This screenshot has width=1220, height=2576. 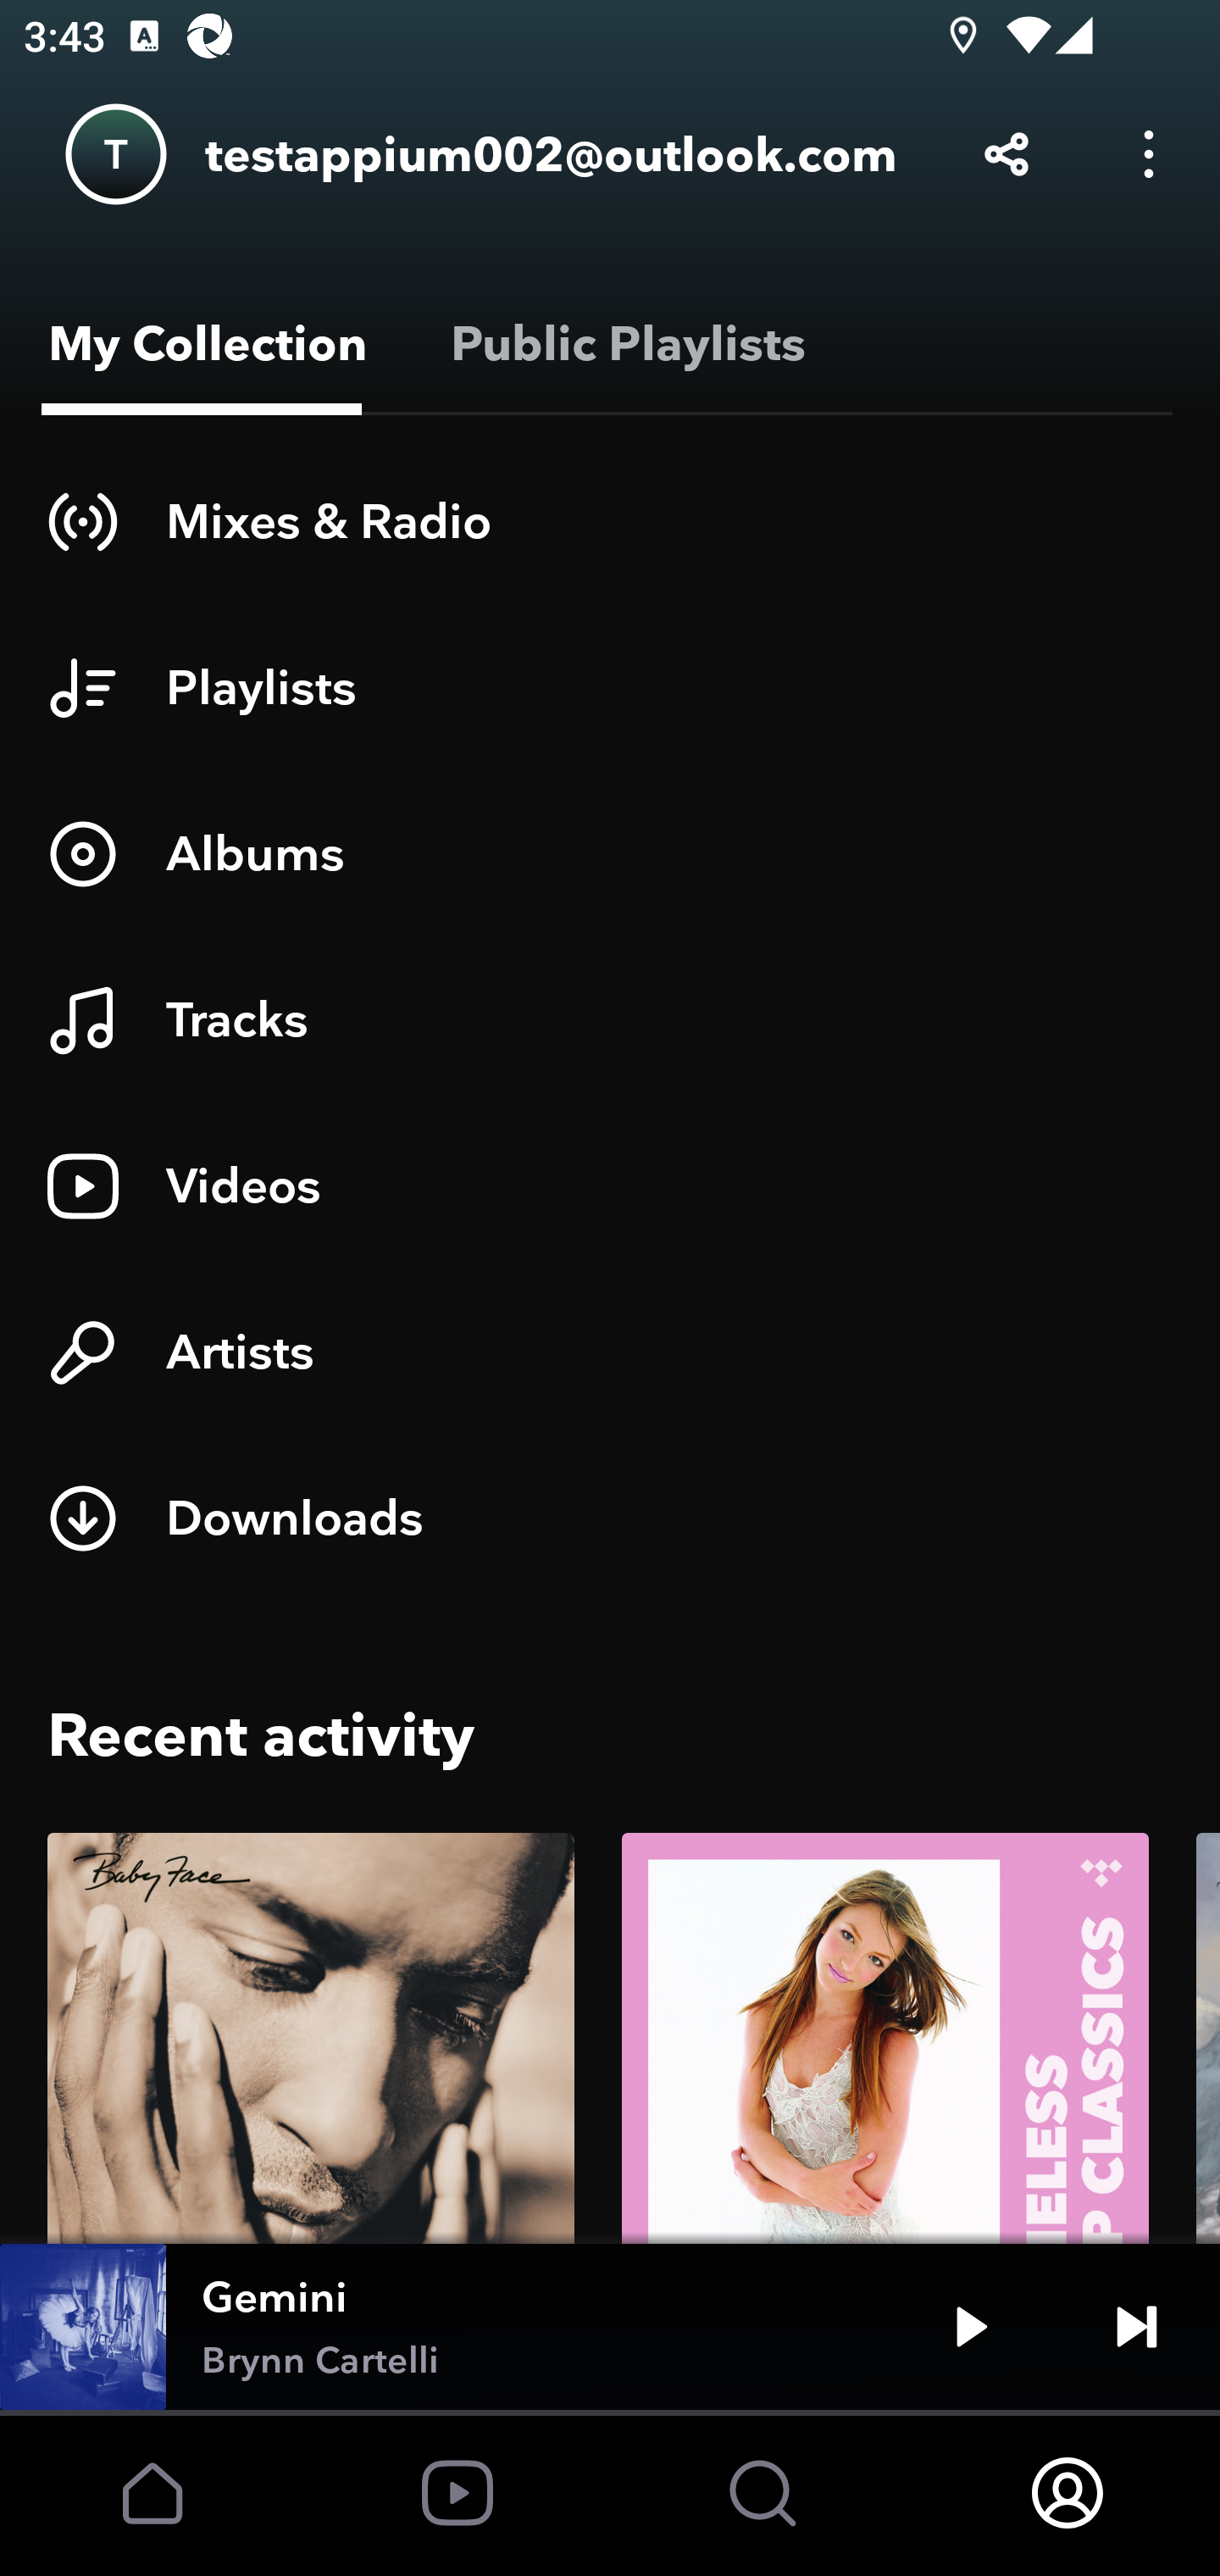 What do you see at coordinates (610, 853) in the screenshot?
I see `Albums` at bounding box center [610, 853].